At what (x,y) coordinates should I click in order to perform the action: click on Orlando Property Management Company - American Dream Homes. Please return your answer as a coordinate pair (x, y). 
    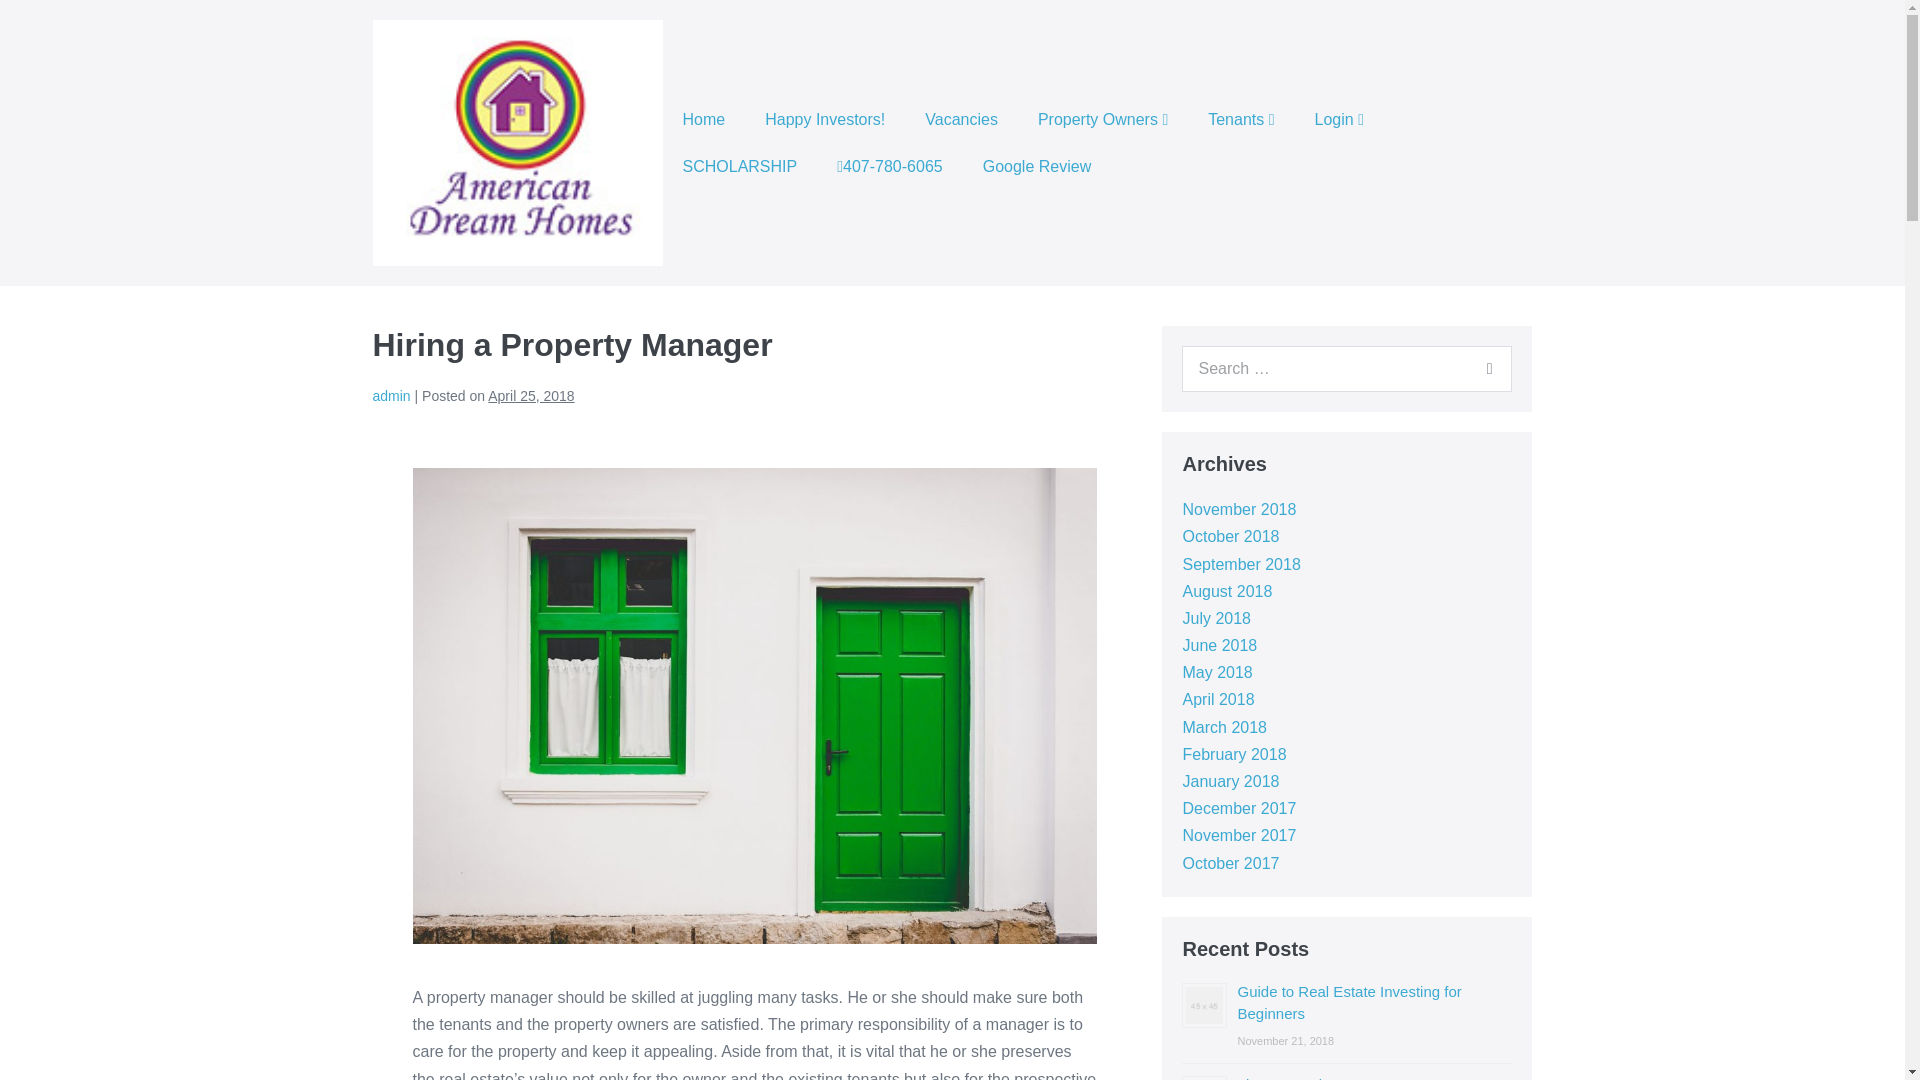
    Looking at the image, I should click on (517, 142).